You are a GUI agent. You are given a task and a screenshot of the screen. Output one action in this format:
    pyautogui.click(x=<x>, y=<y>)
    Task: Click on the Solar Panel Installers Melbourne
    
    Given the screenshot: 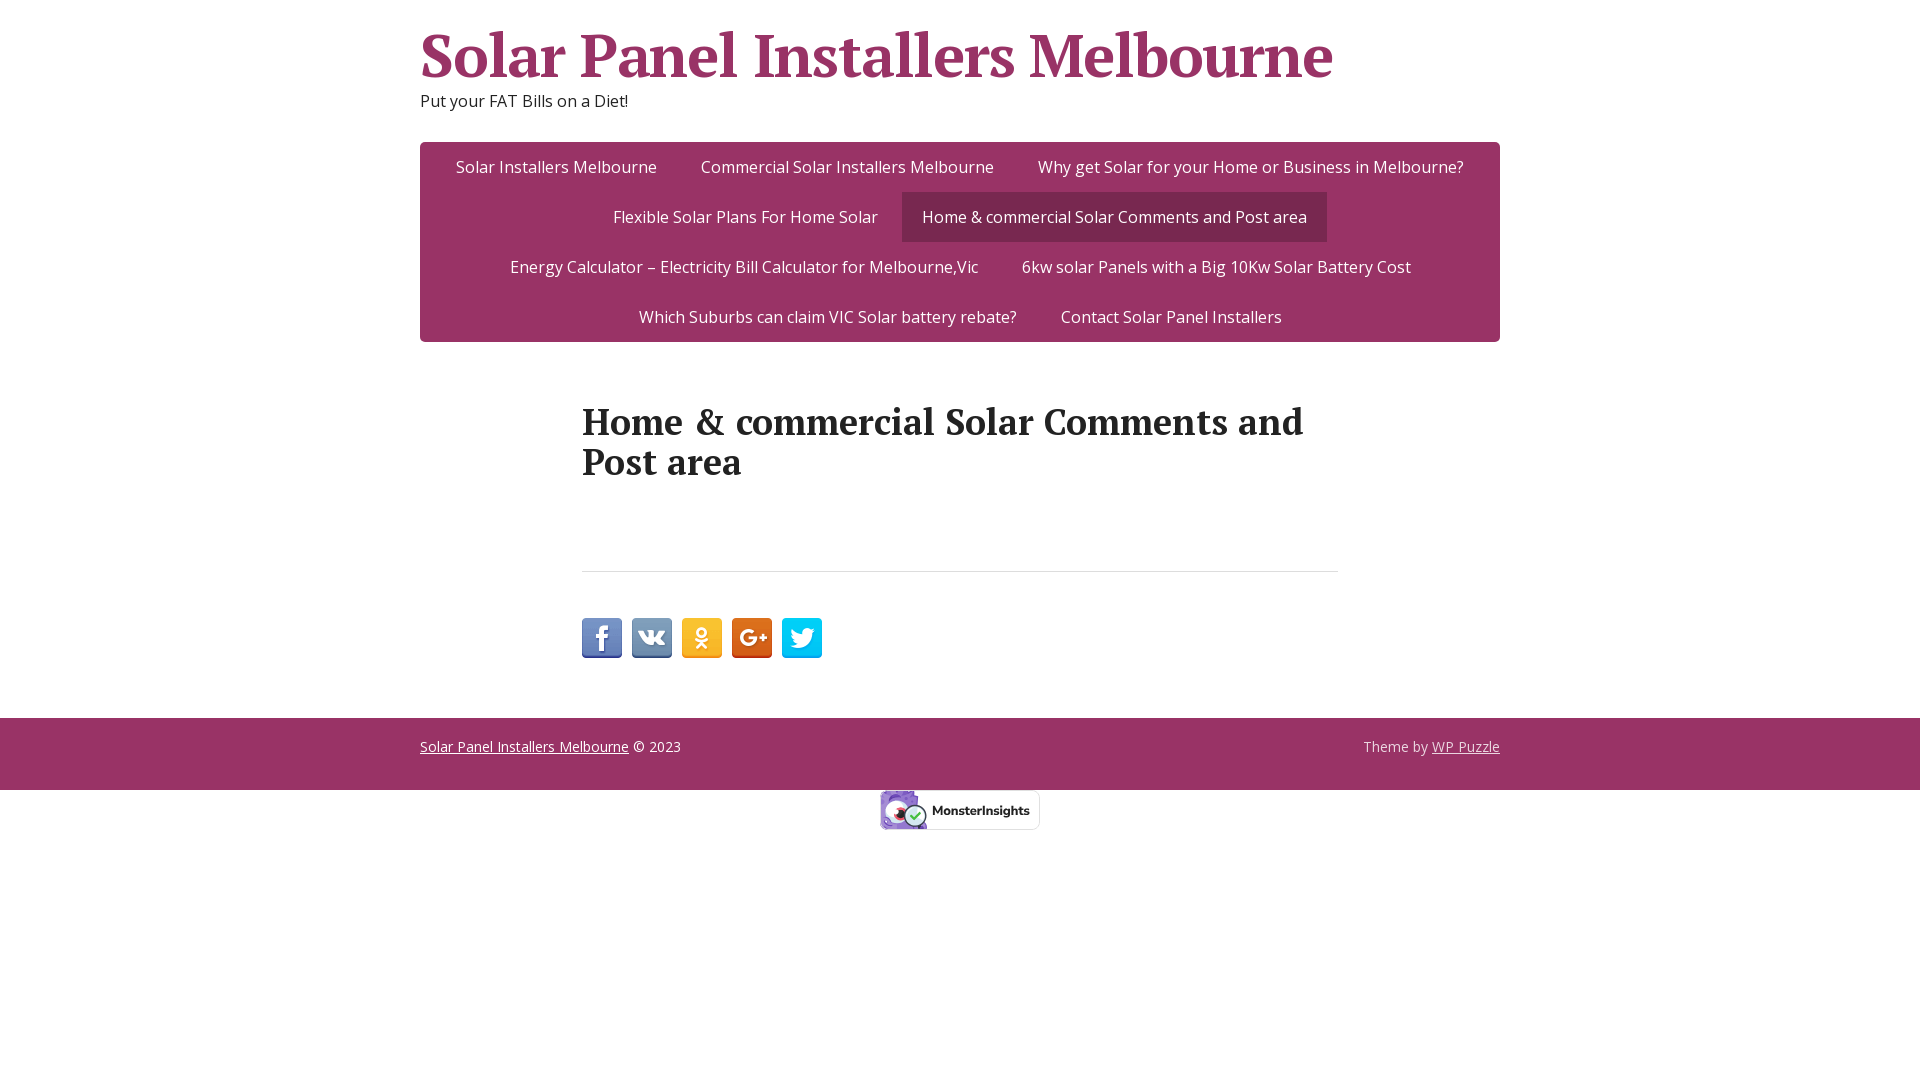 What is the action you would take?
    pyautogui.click(x=524, y=746)
    